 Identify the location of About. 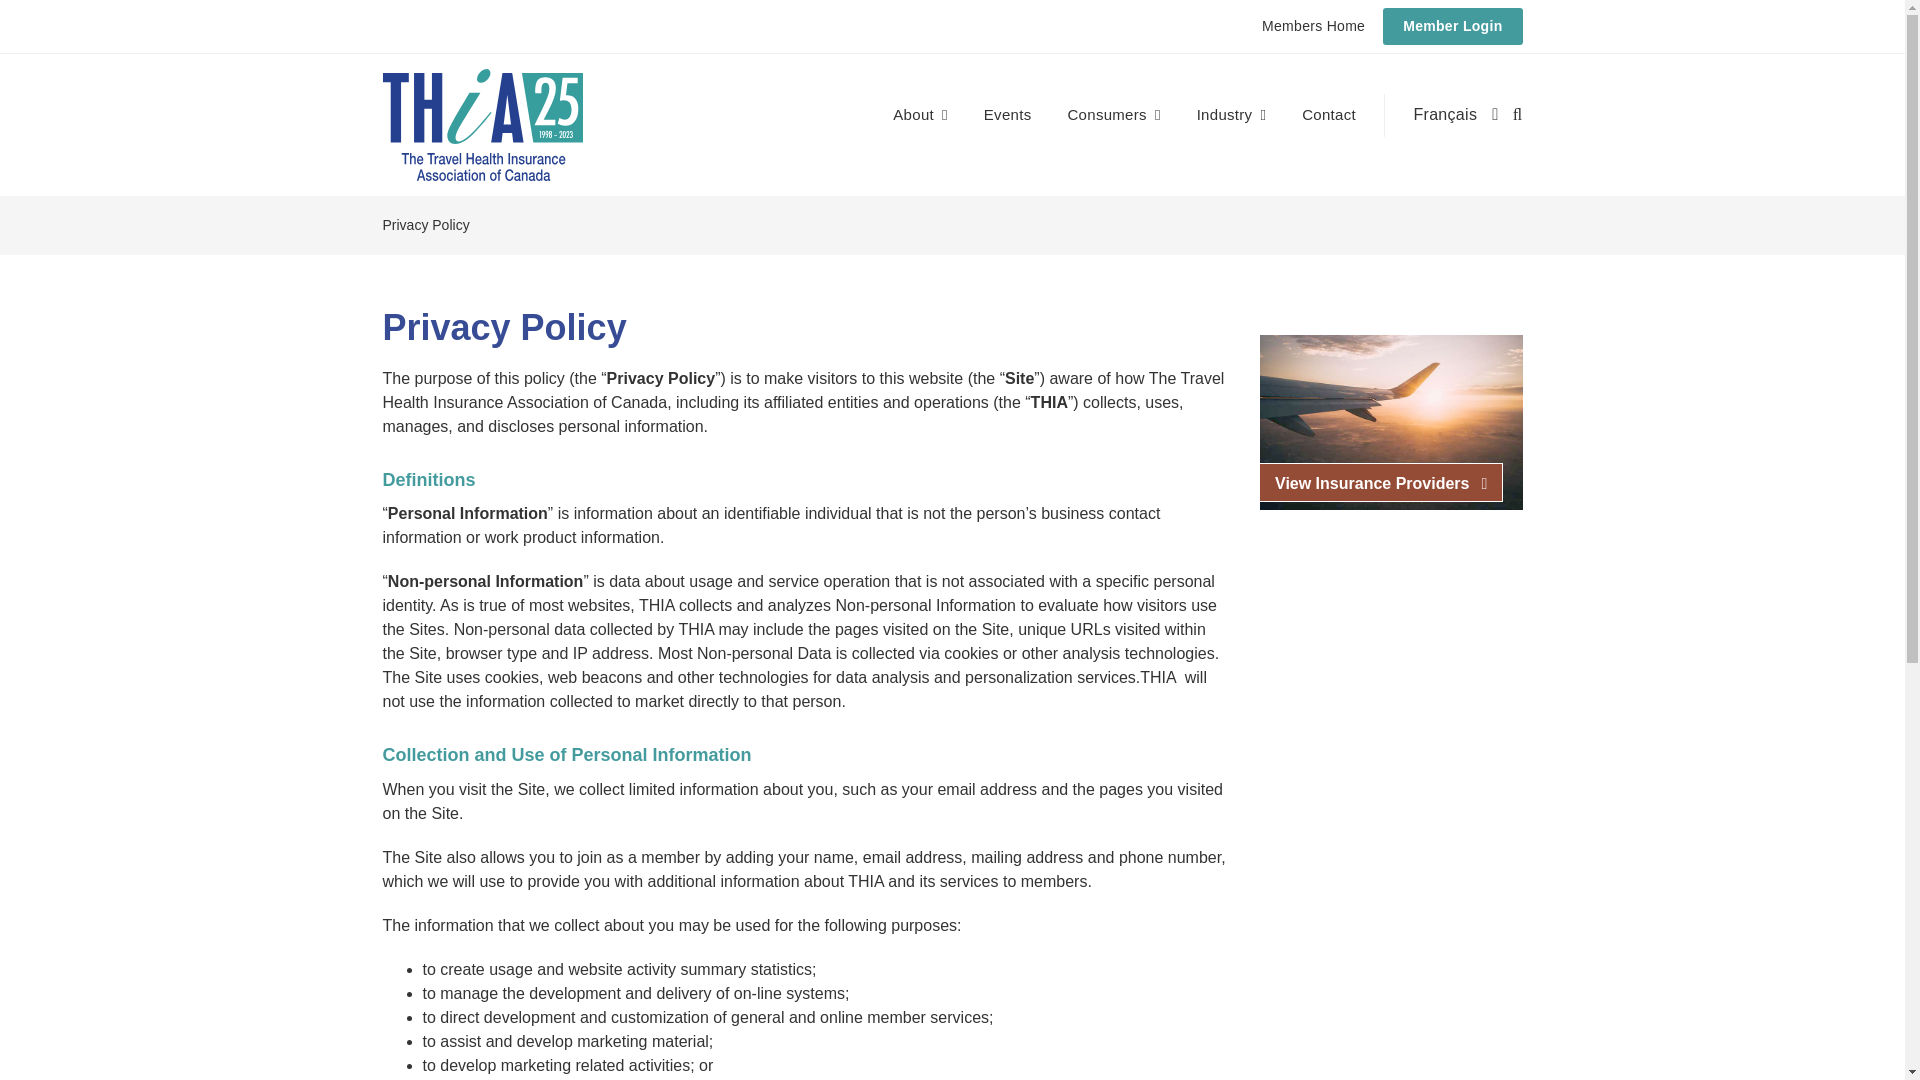
(919, 115).